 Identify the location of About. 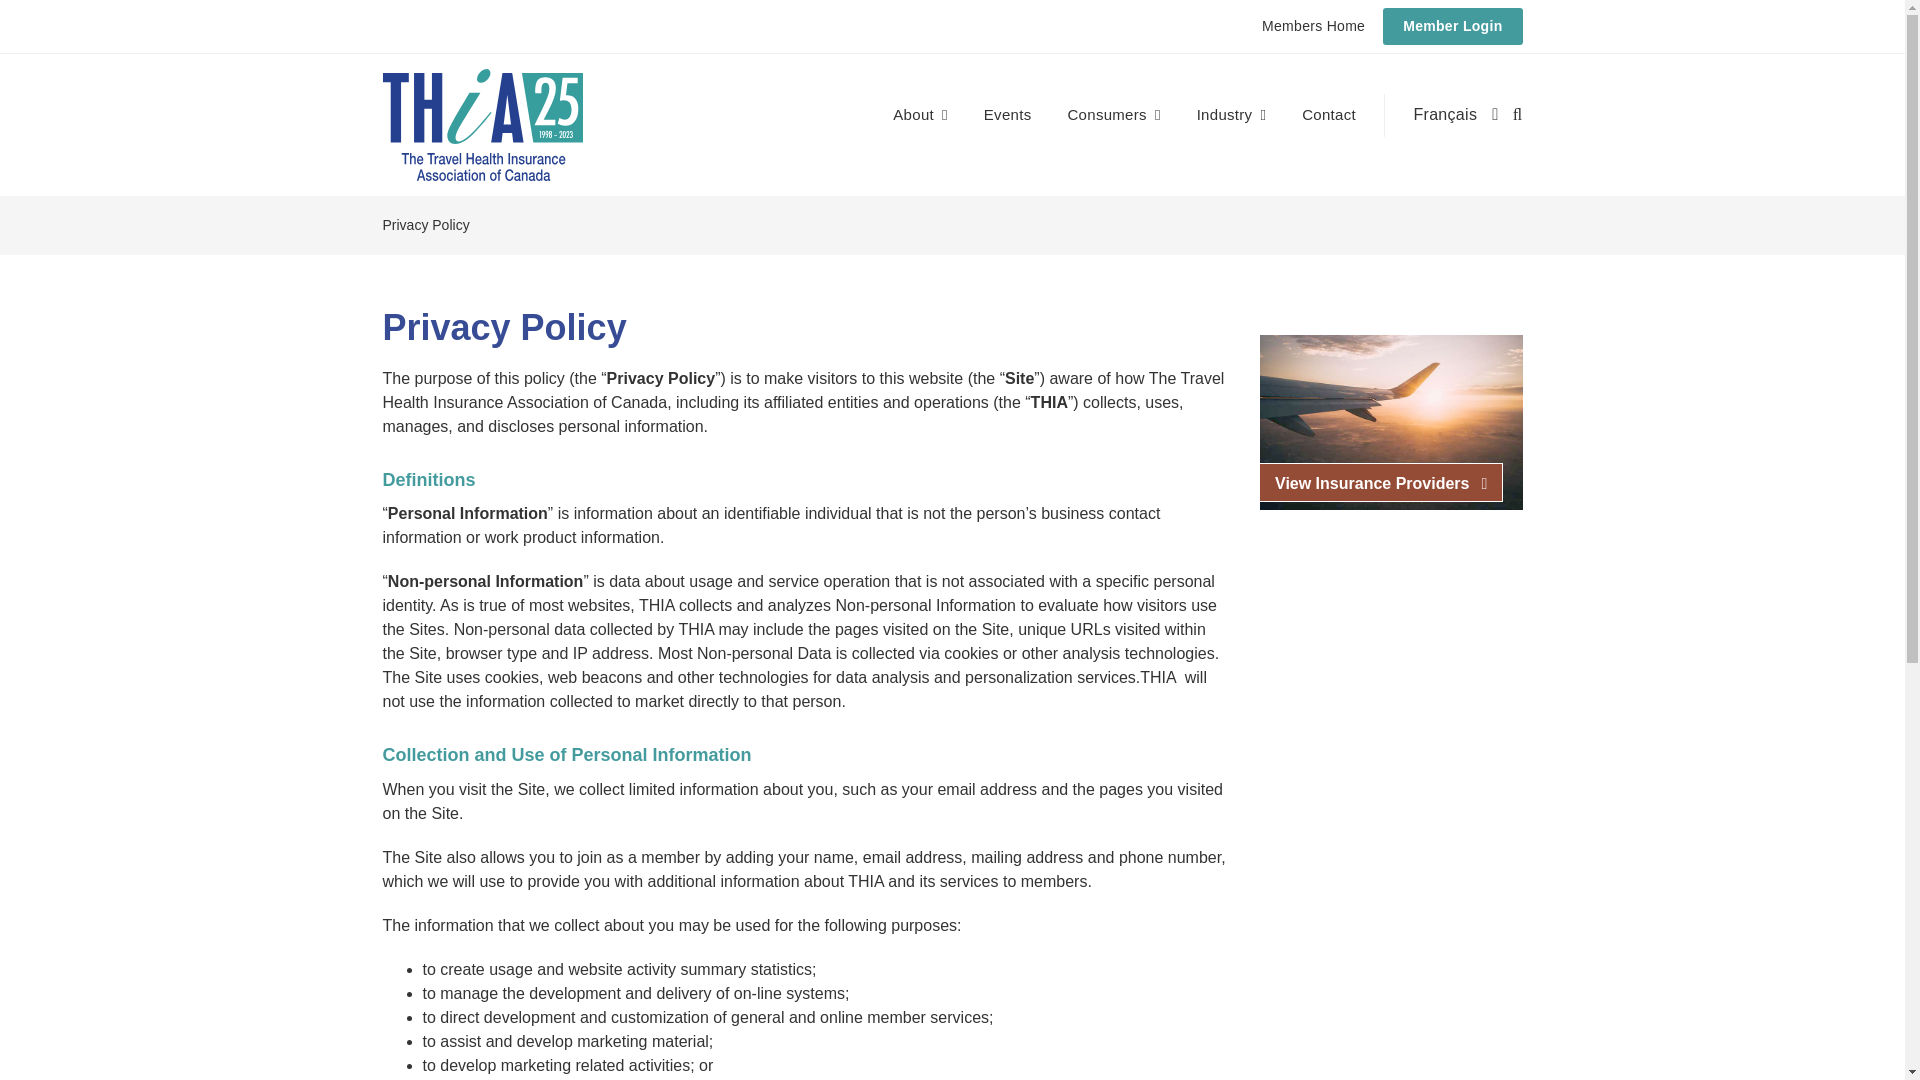
(919, 115).